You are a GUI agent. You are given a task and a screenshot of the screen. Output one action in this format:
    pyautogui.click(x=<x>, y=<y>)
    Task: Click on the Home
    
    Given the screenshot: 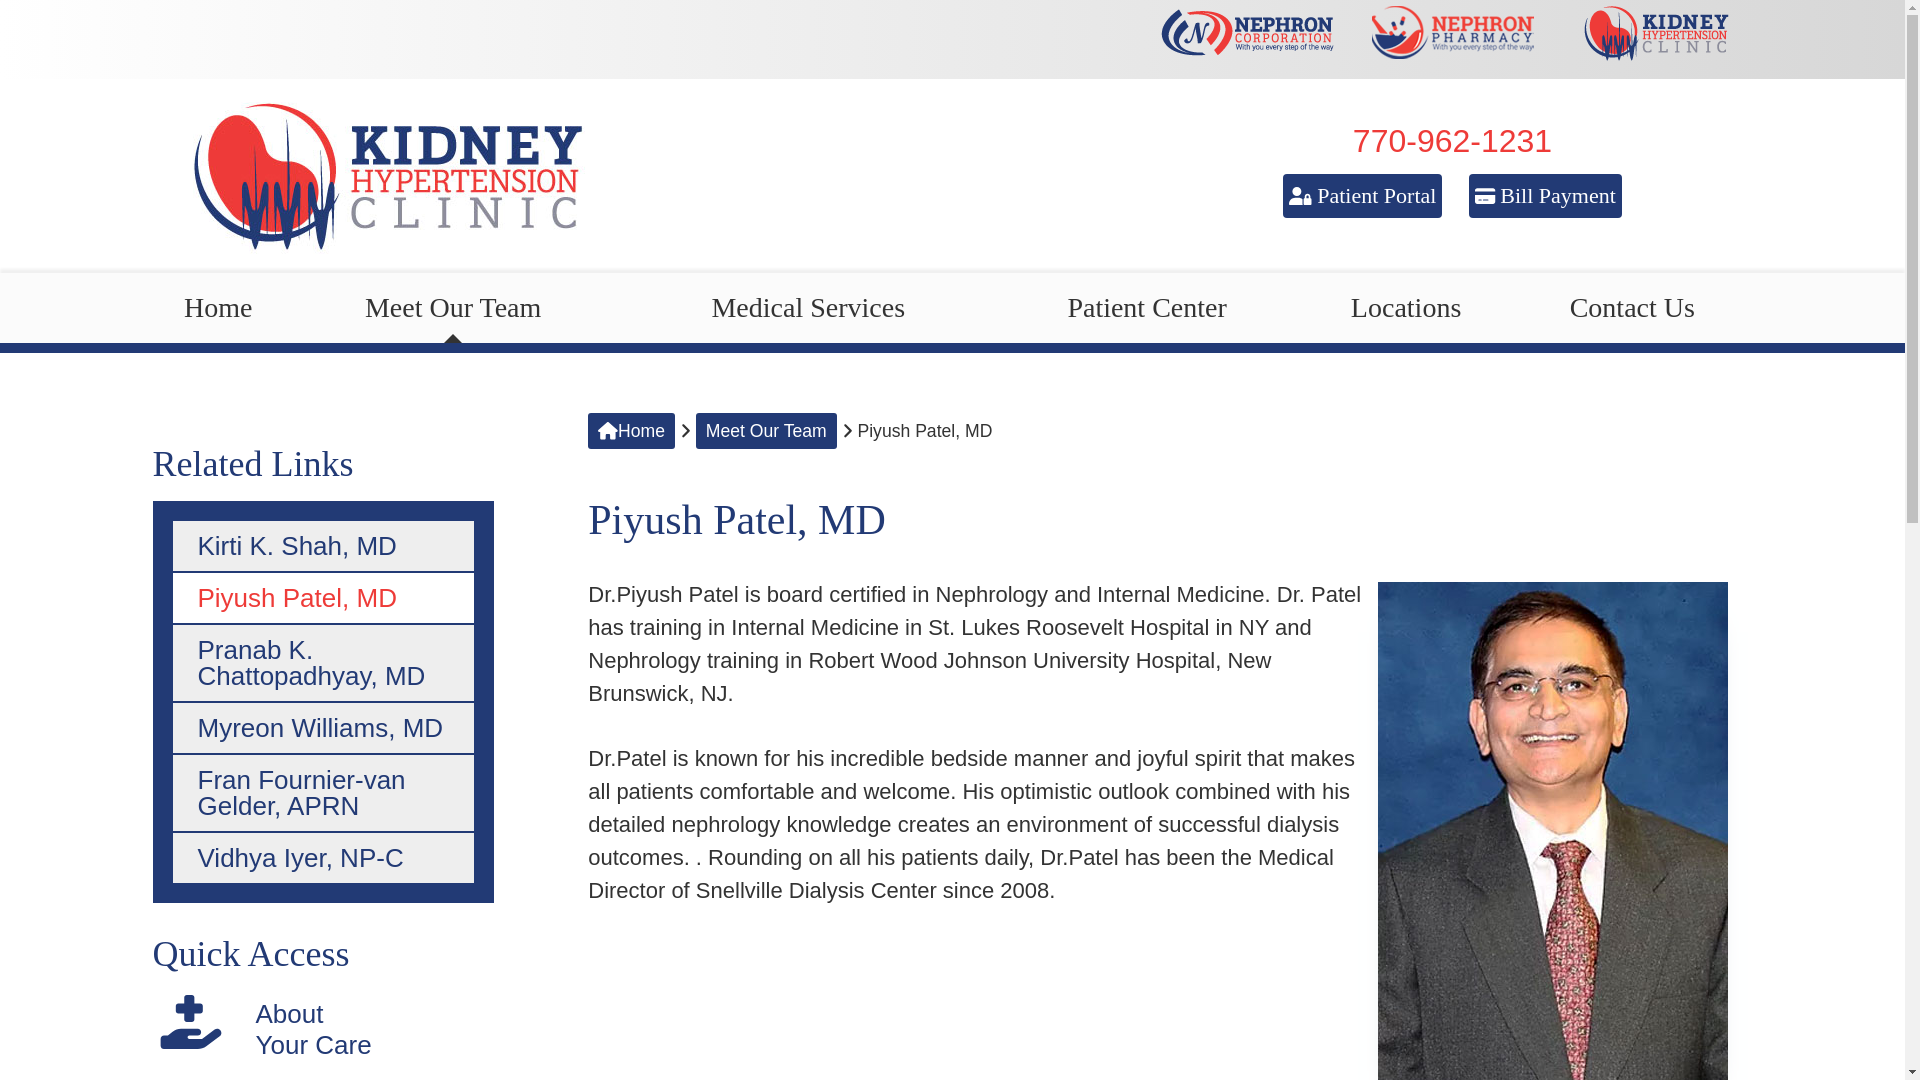 What is the action you would take?
    pyautogui.click(x=216, y=308)
    